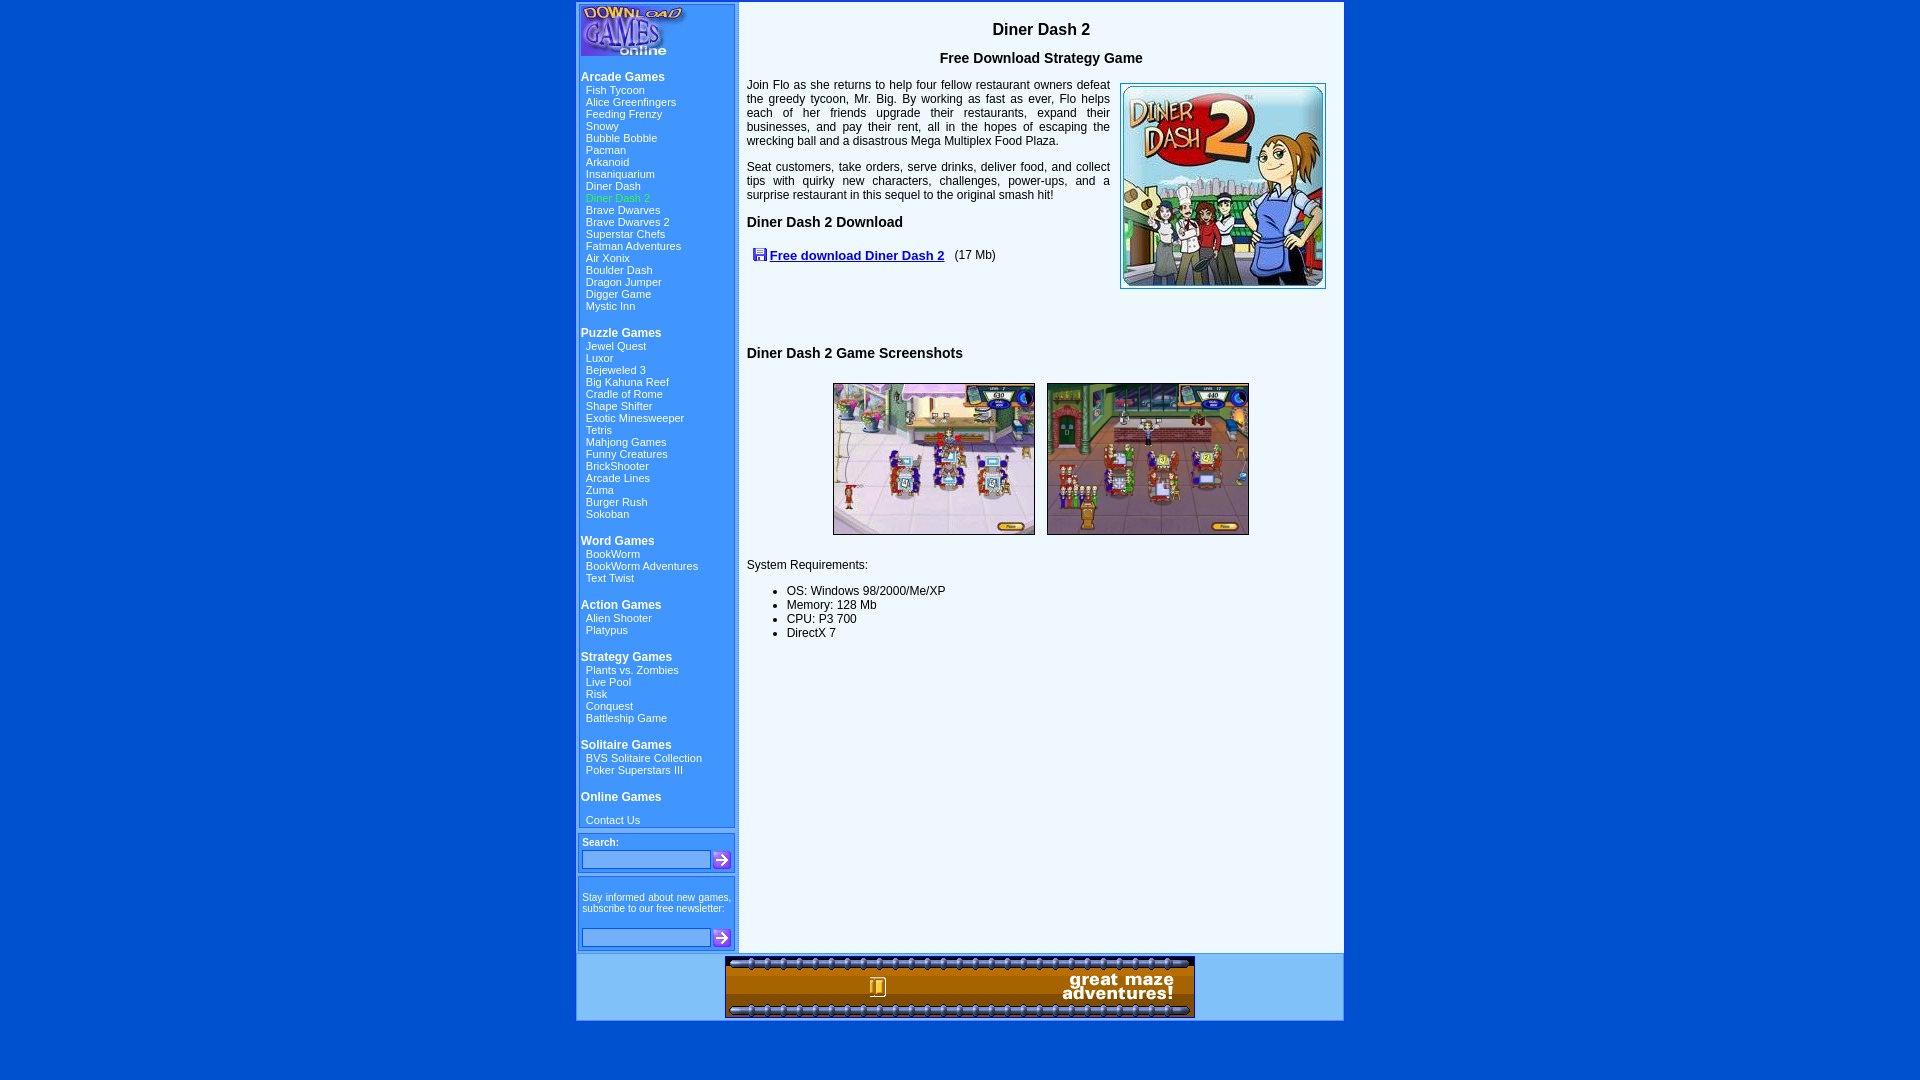  What do you see at coordinates (607, 162) in the screenshot?
I see `Arkanoid` at bounding box center [607, 162].